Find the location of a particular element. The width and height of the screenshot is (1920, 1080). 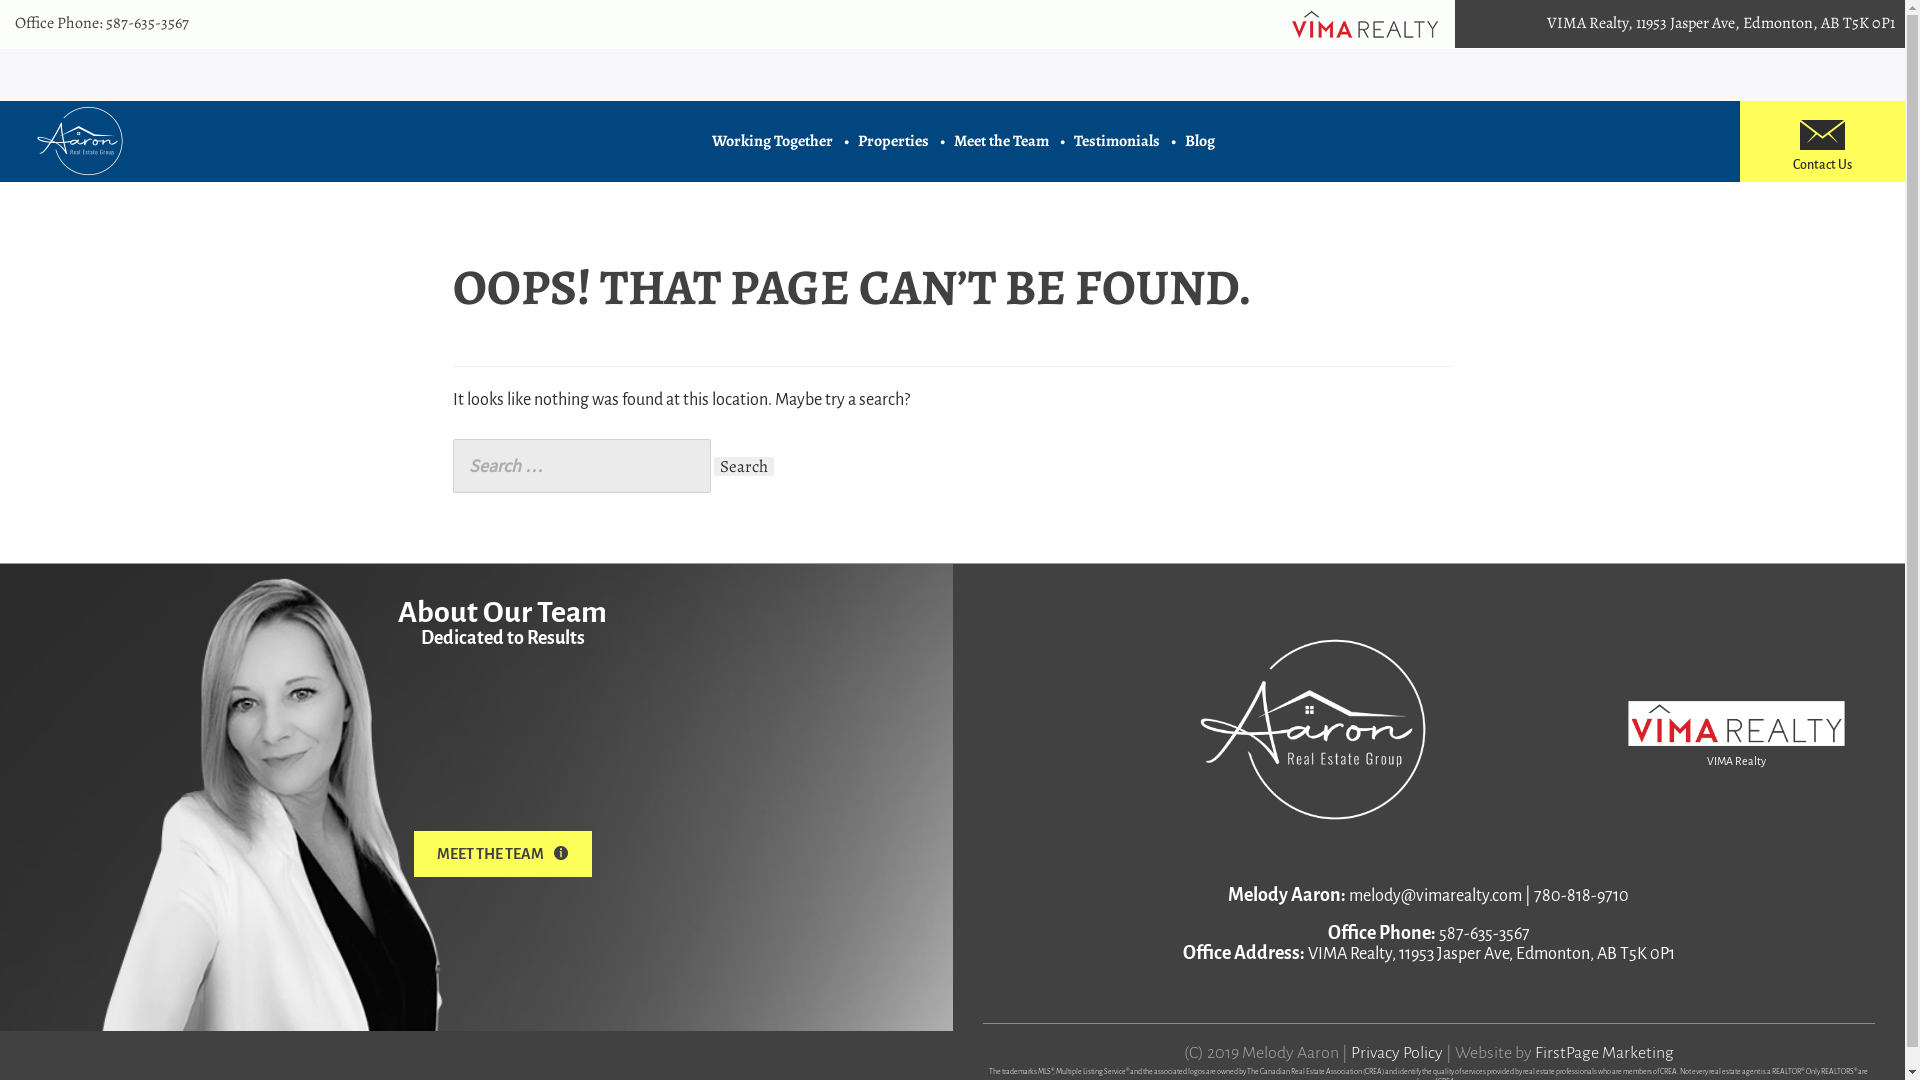

Working Together is located at coordinates (772, 141).